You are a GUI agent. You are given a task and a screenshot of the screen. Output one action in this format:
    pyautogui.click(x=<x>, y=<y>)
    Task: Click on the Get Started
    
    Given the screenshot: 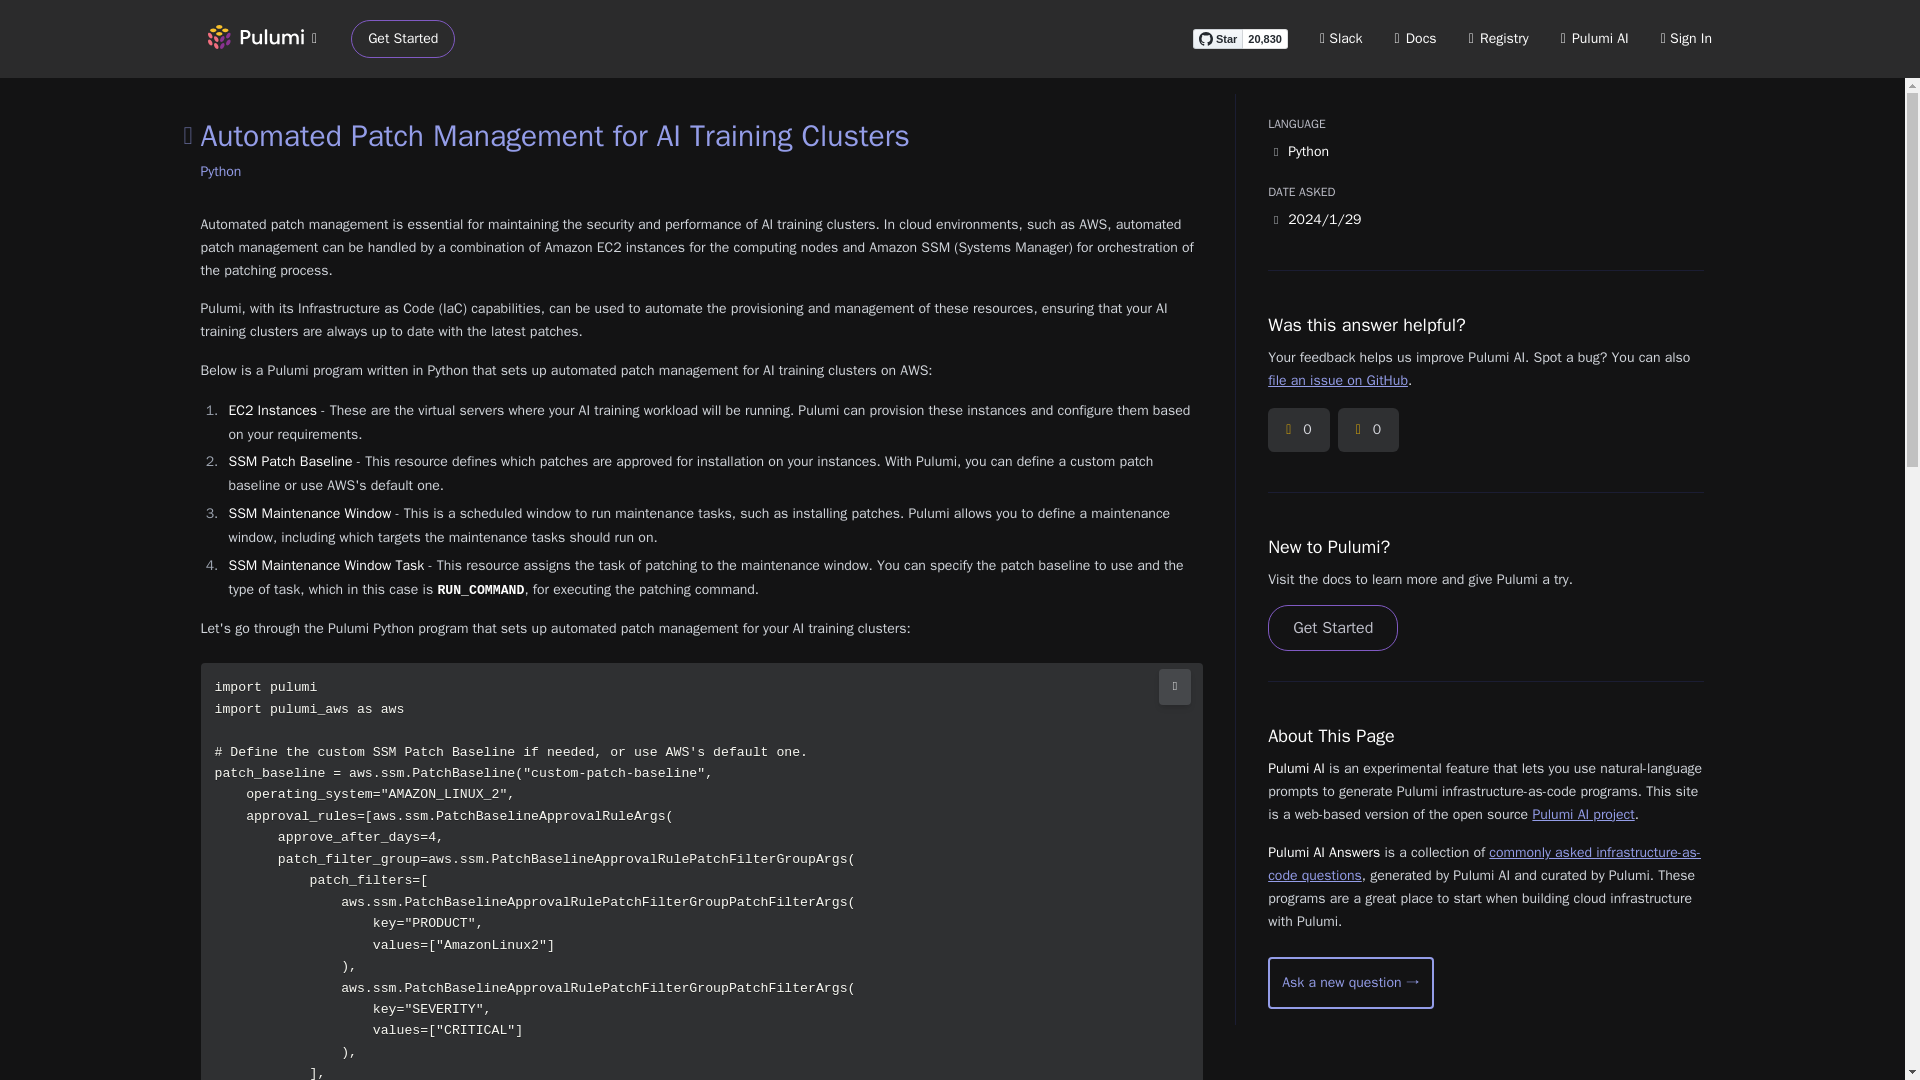 What is the action you would take?
    pyautogui.click(x=403, y=39)
    